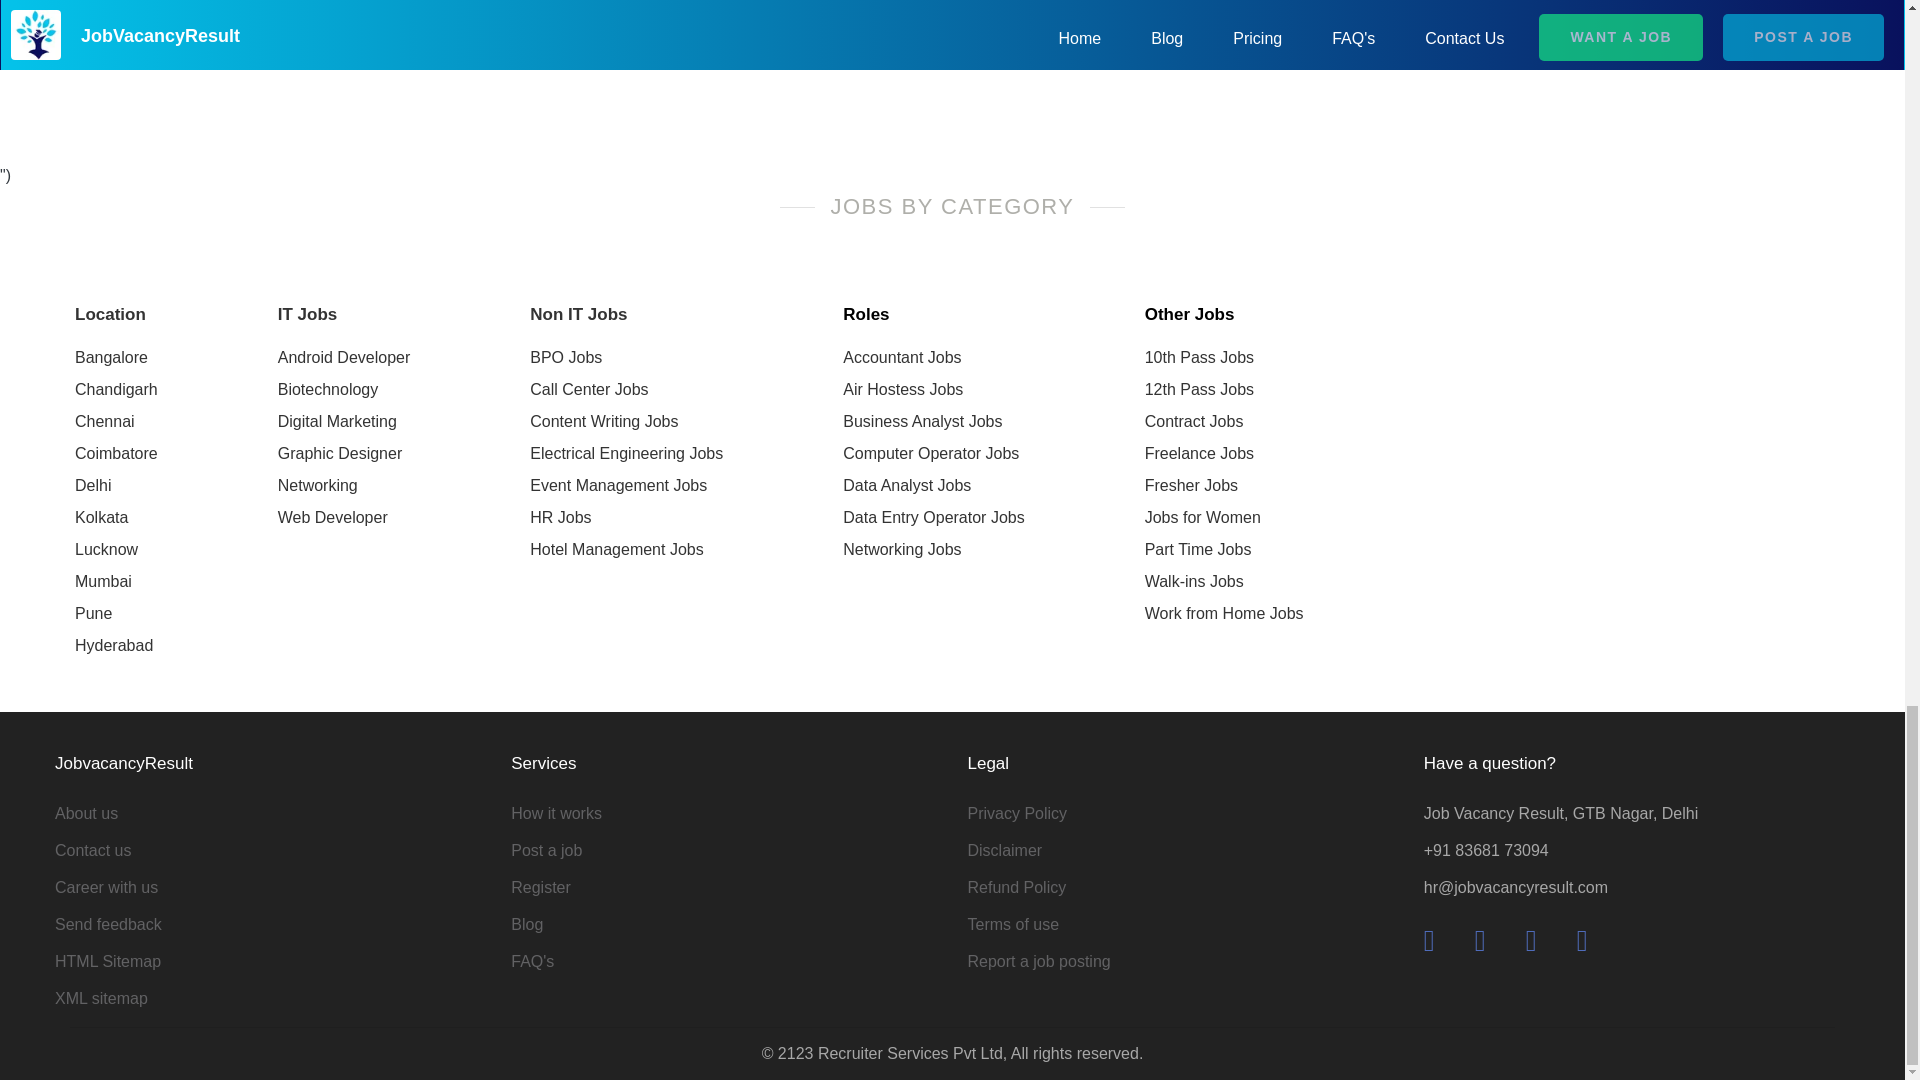 The width and height of the screenshot is (1920, 1080). What do you see at coordinates (116, 358) in the screenshot?
I see `Bangalore` at bounding box center [116, 358].